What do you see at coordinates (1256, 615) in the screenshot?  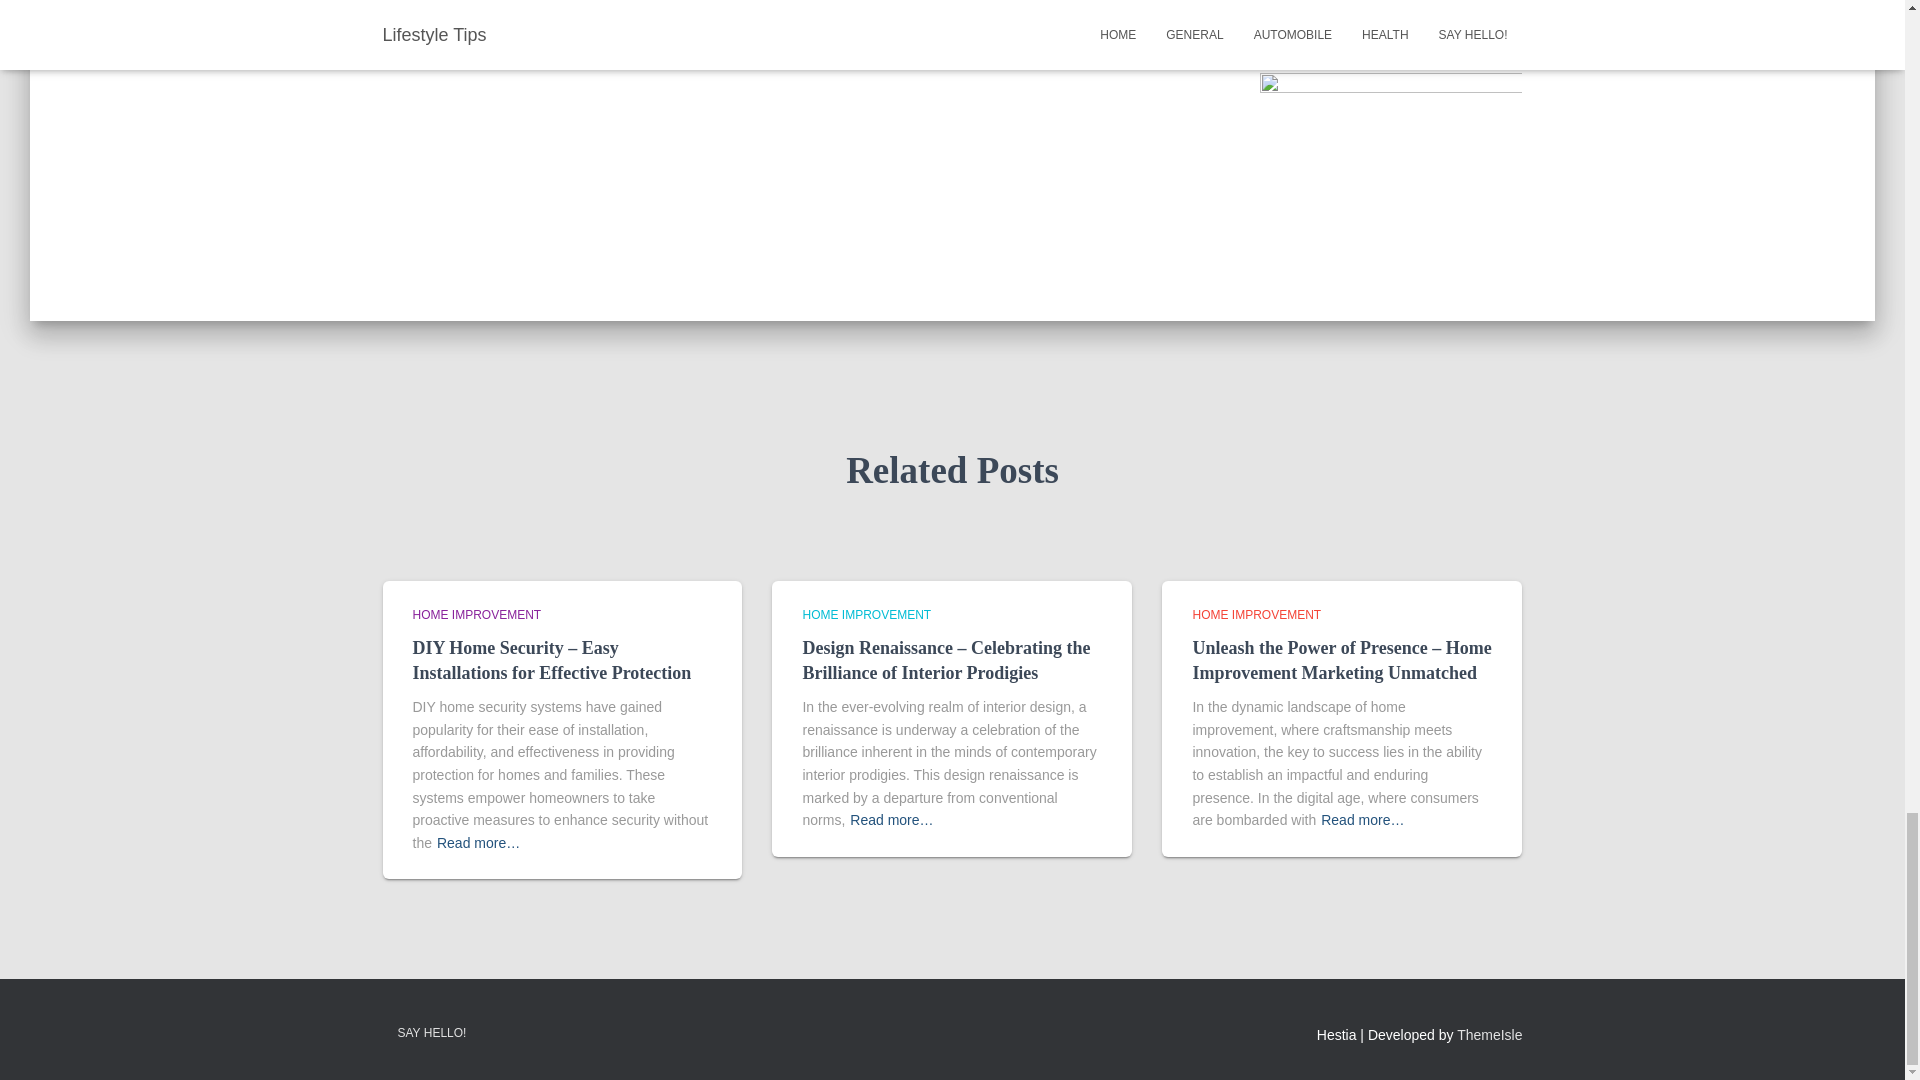 I see `View all posts in Home Improvement` at bounding box center [1256, 615].